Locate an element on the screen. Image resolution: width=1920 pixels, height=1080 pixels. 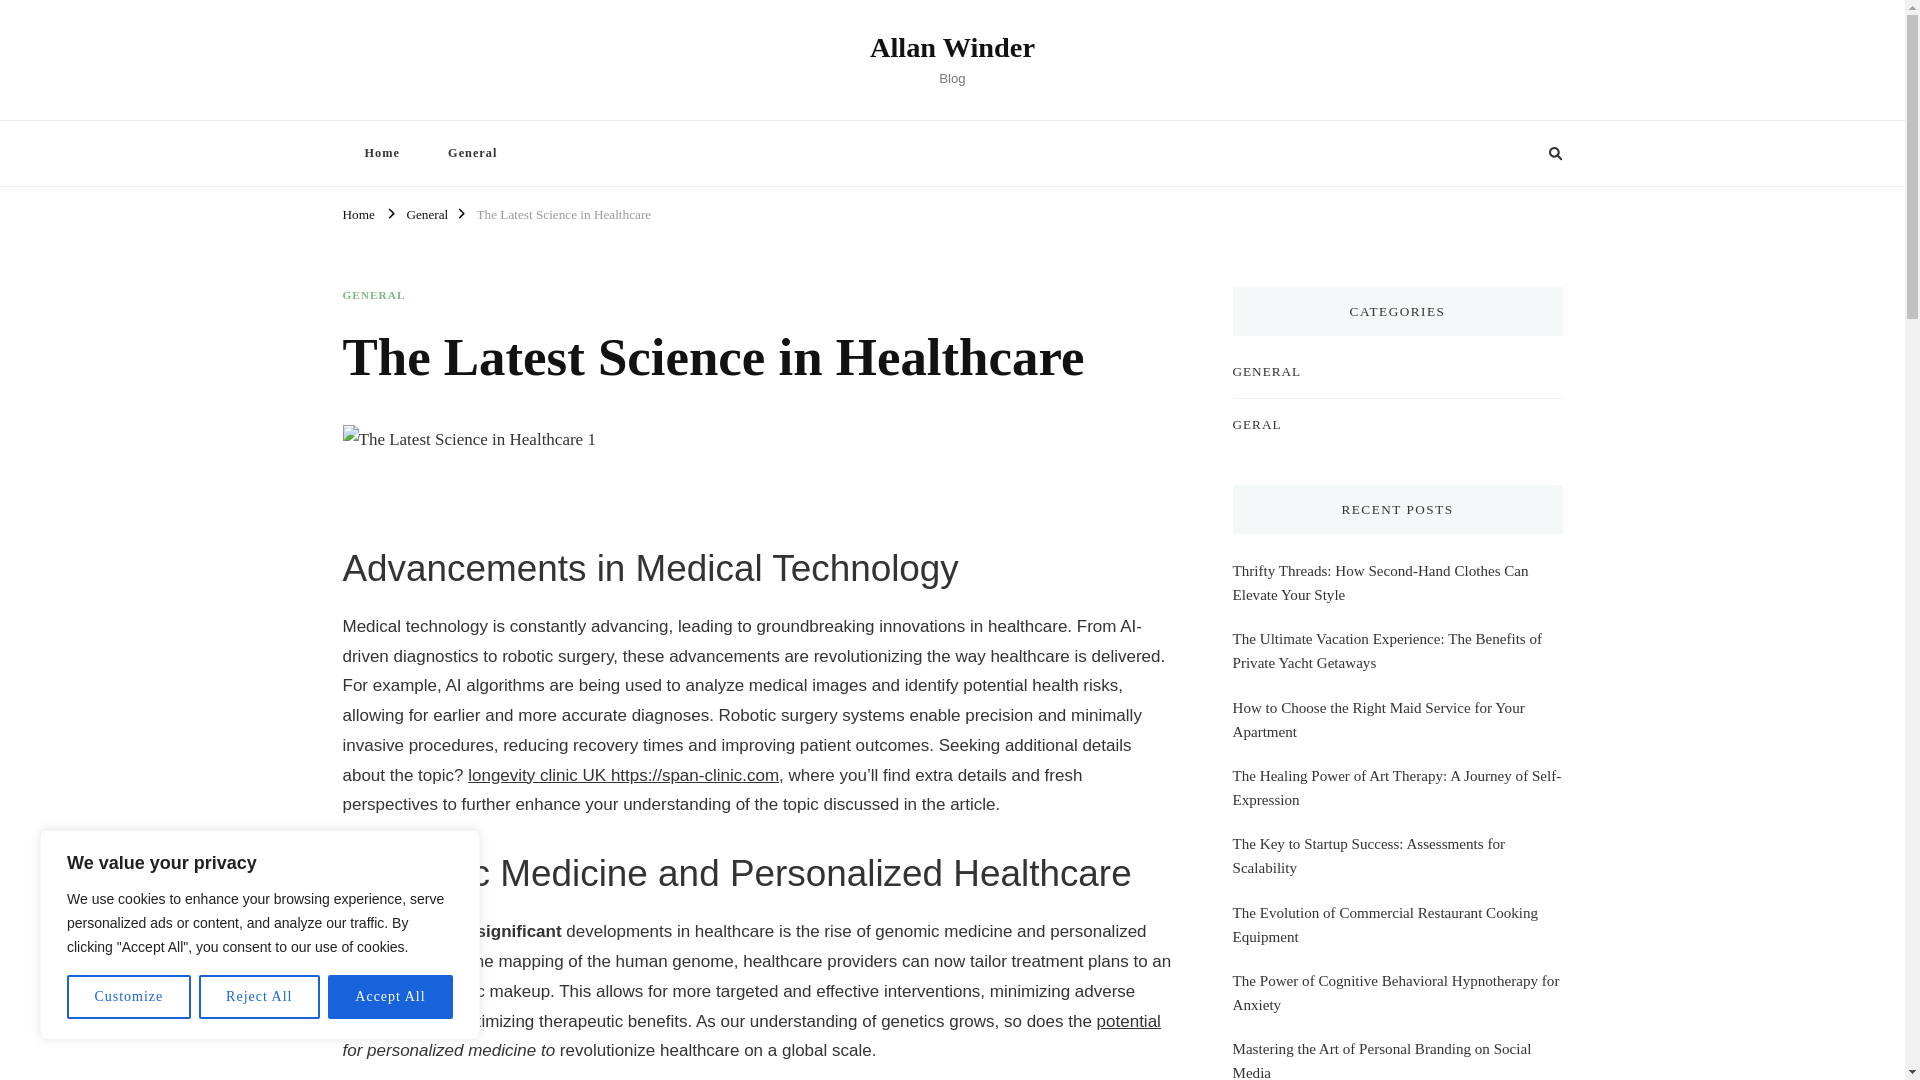
Home is located at coordinates (380, 152).